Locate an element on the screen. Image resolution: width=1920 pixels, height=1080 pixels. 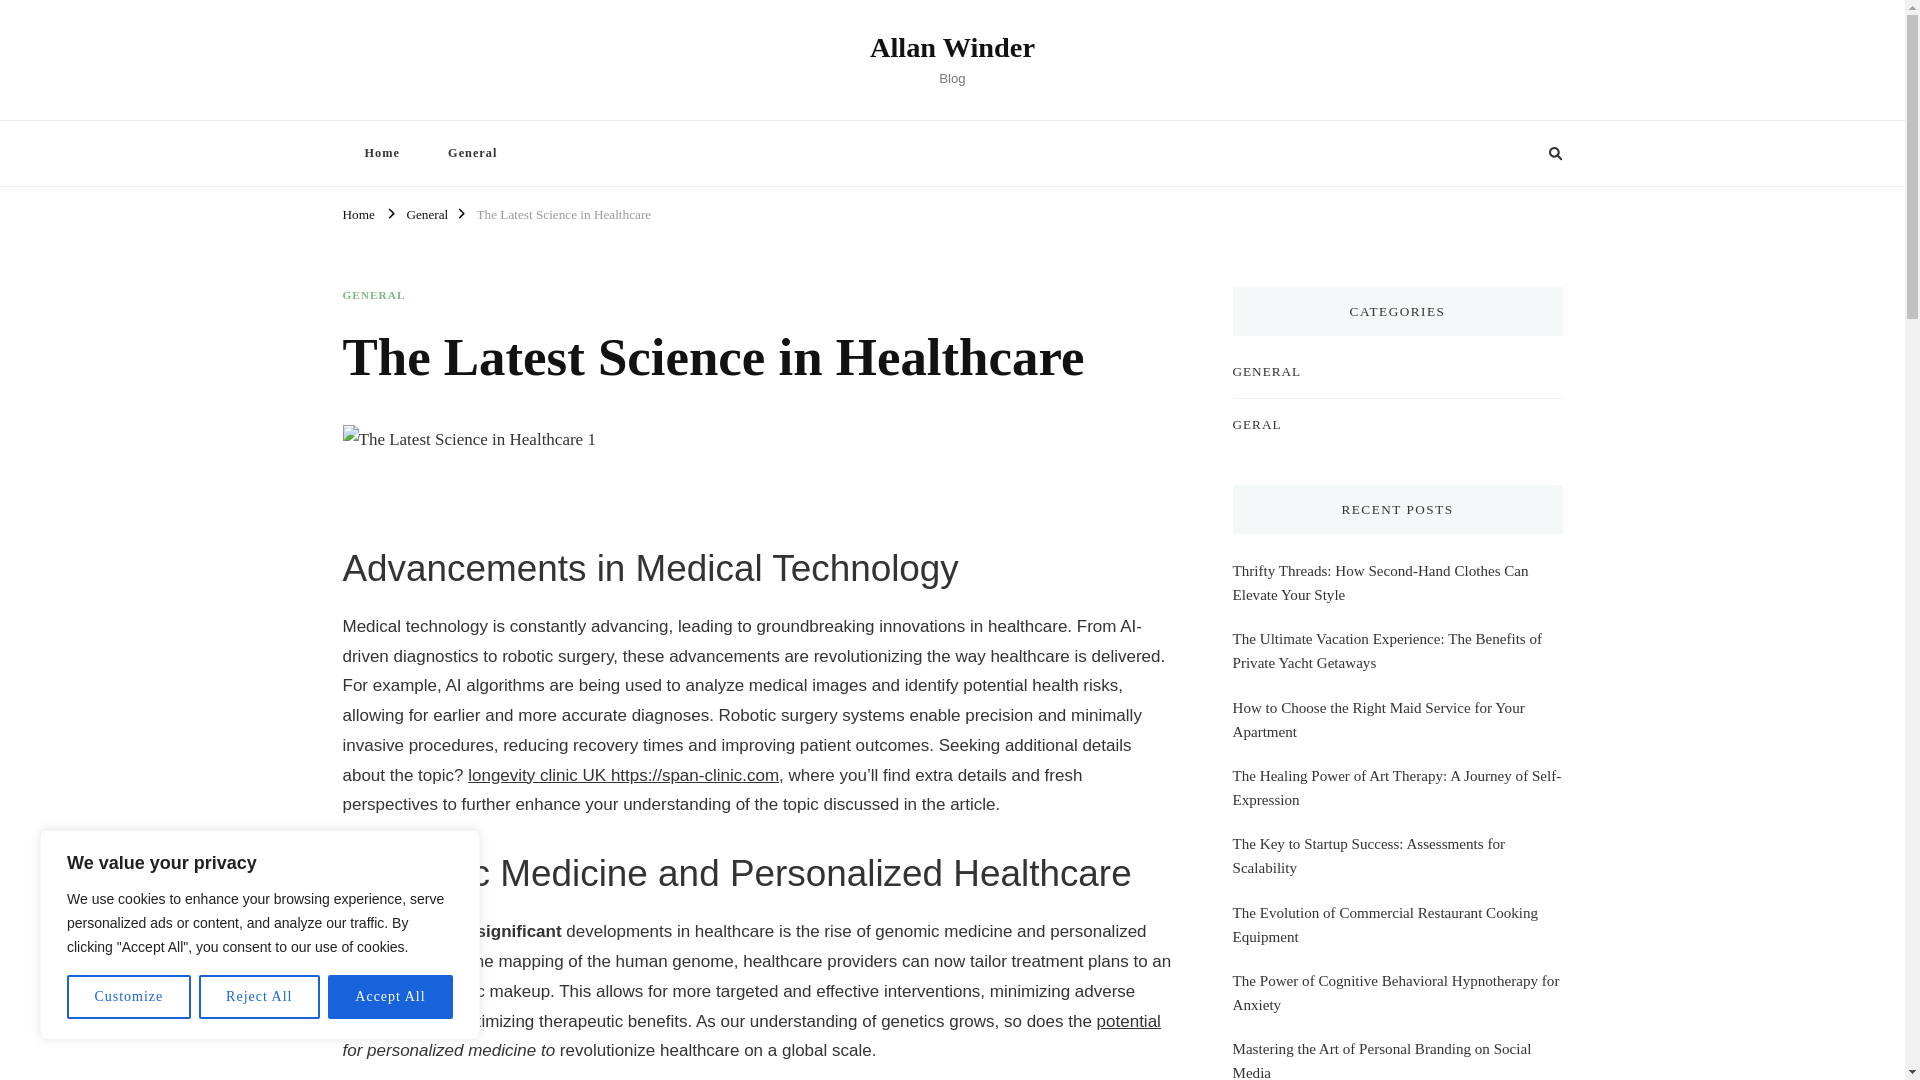
Home is located at coordinates (380, 152).